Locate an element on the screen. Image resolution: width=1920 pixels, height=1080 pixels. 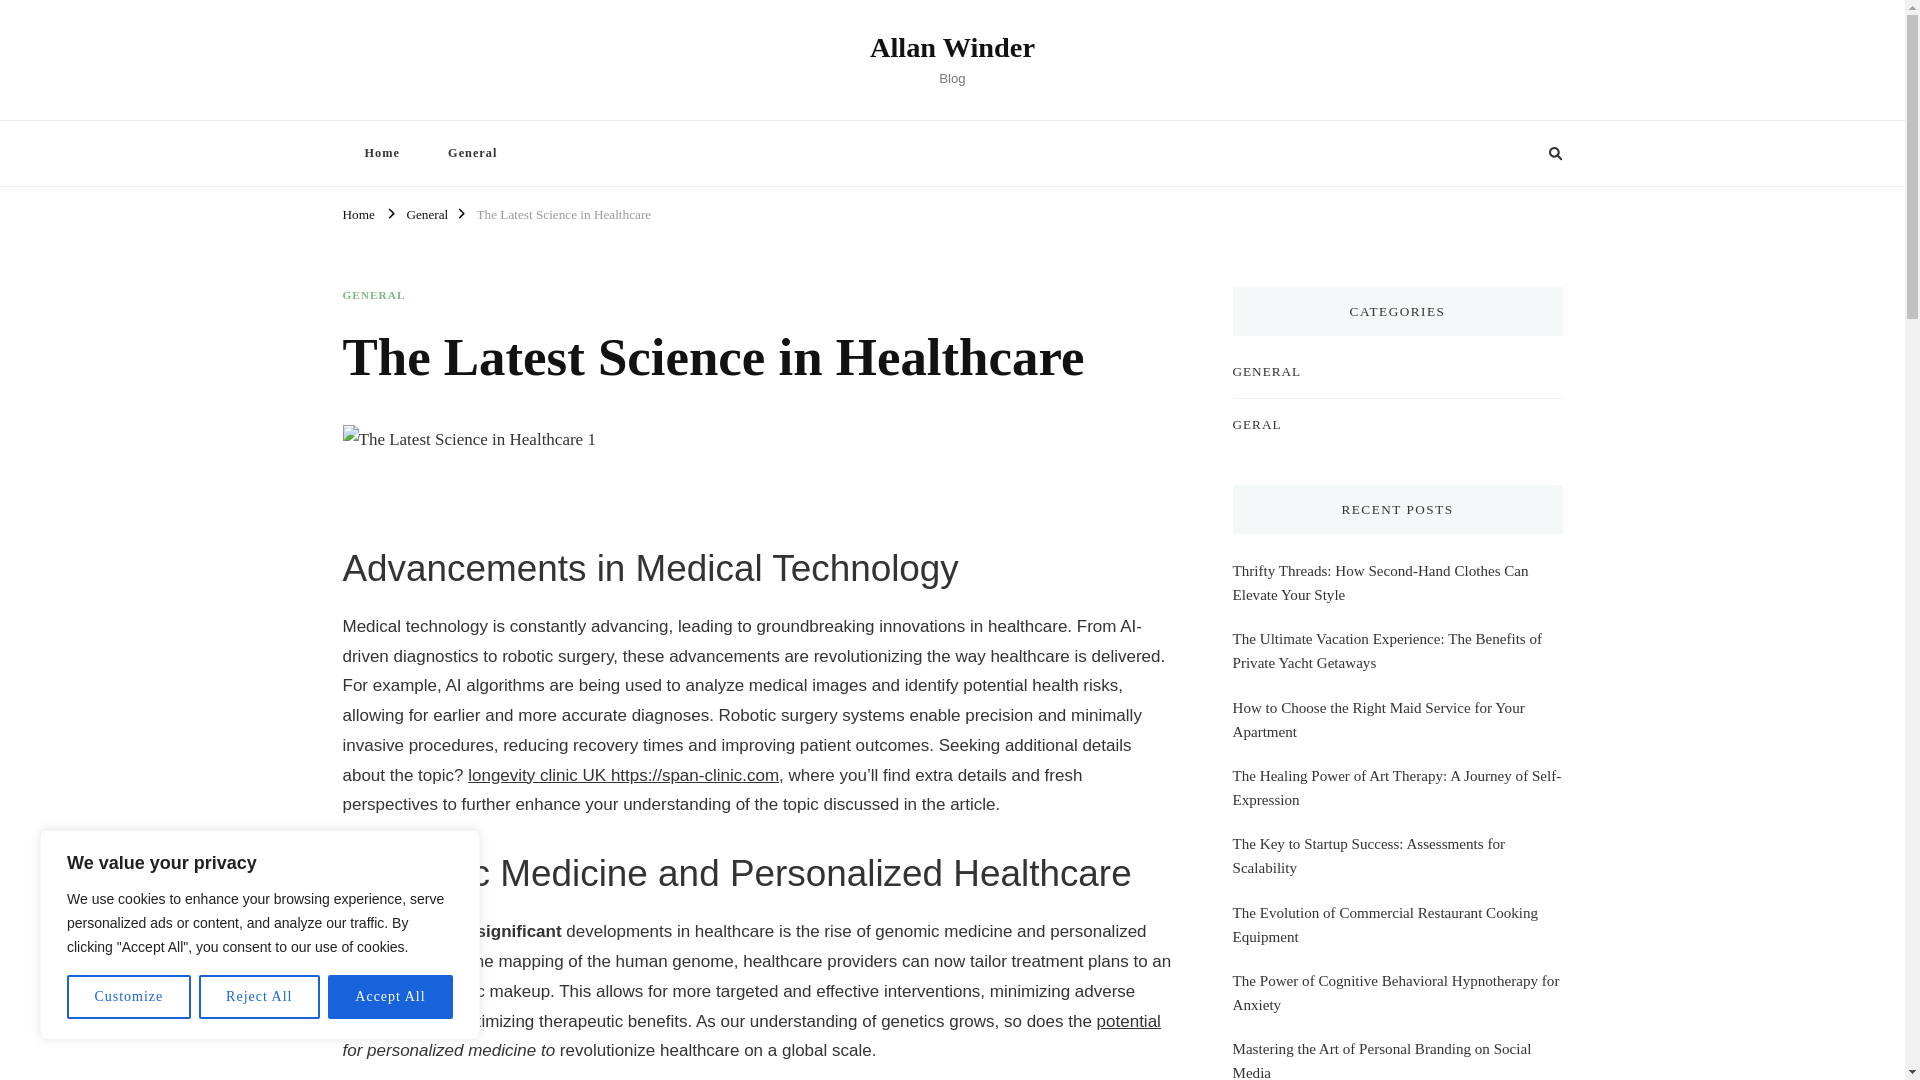
Home is located at coordinates (380, 152).